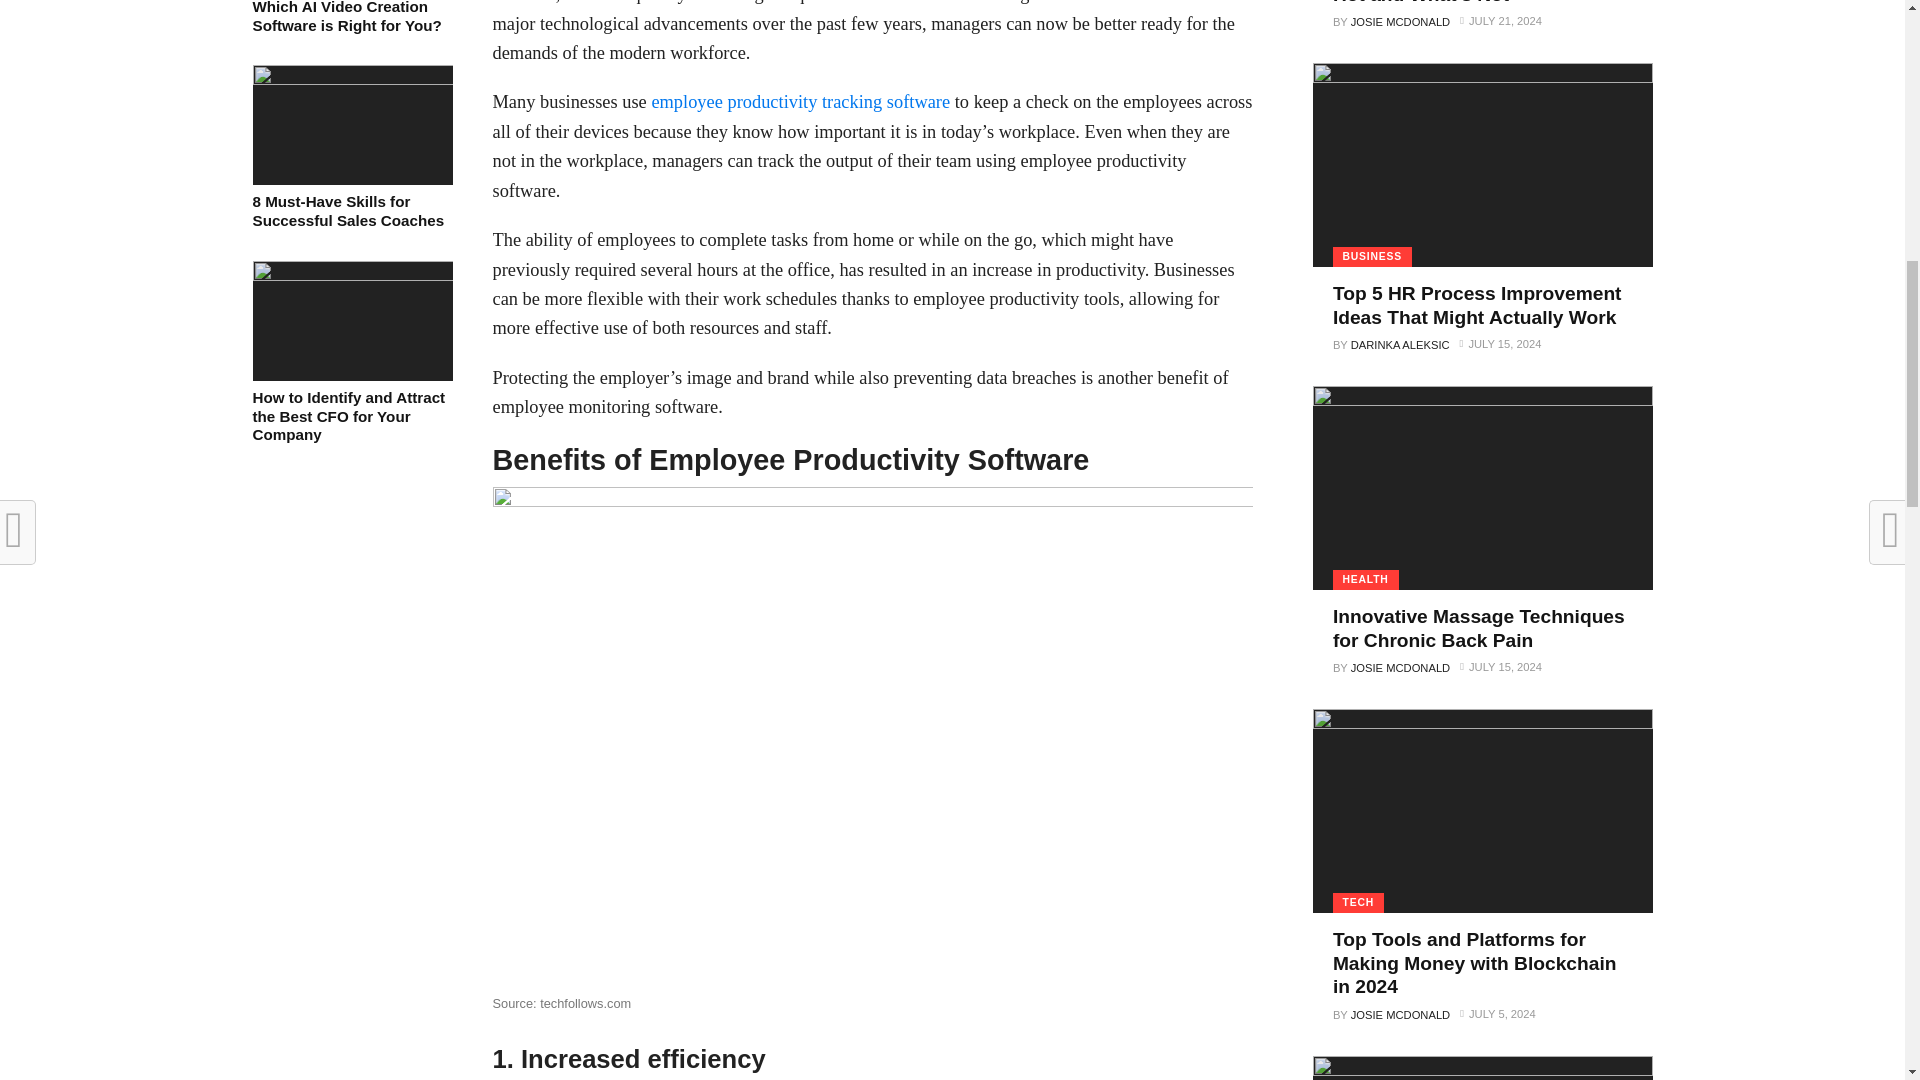 The image size is (1920, 1080). I want to click on How to Identify and Attract the Best CFO for Your Company, so click(351, 416).